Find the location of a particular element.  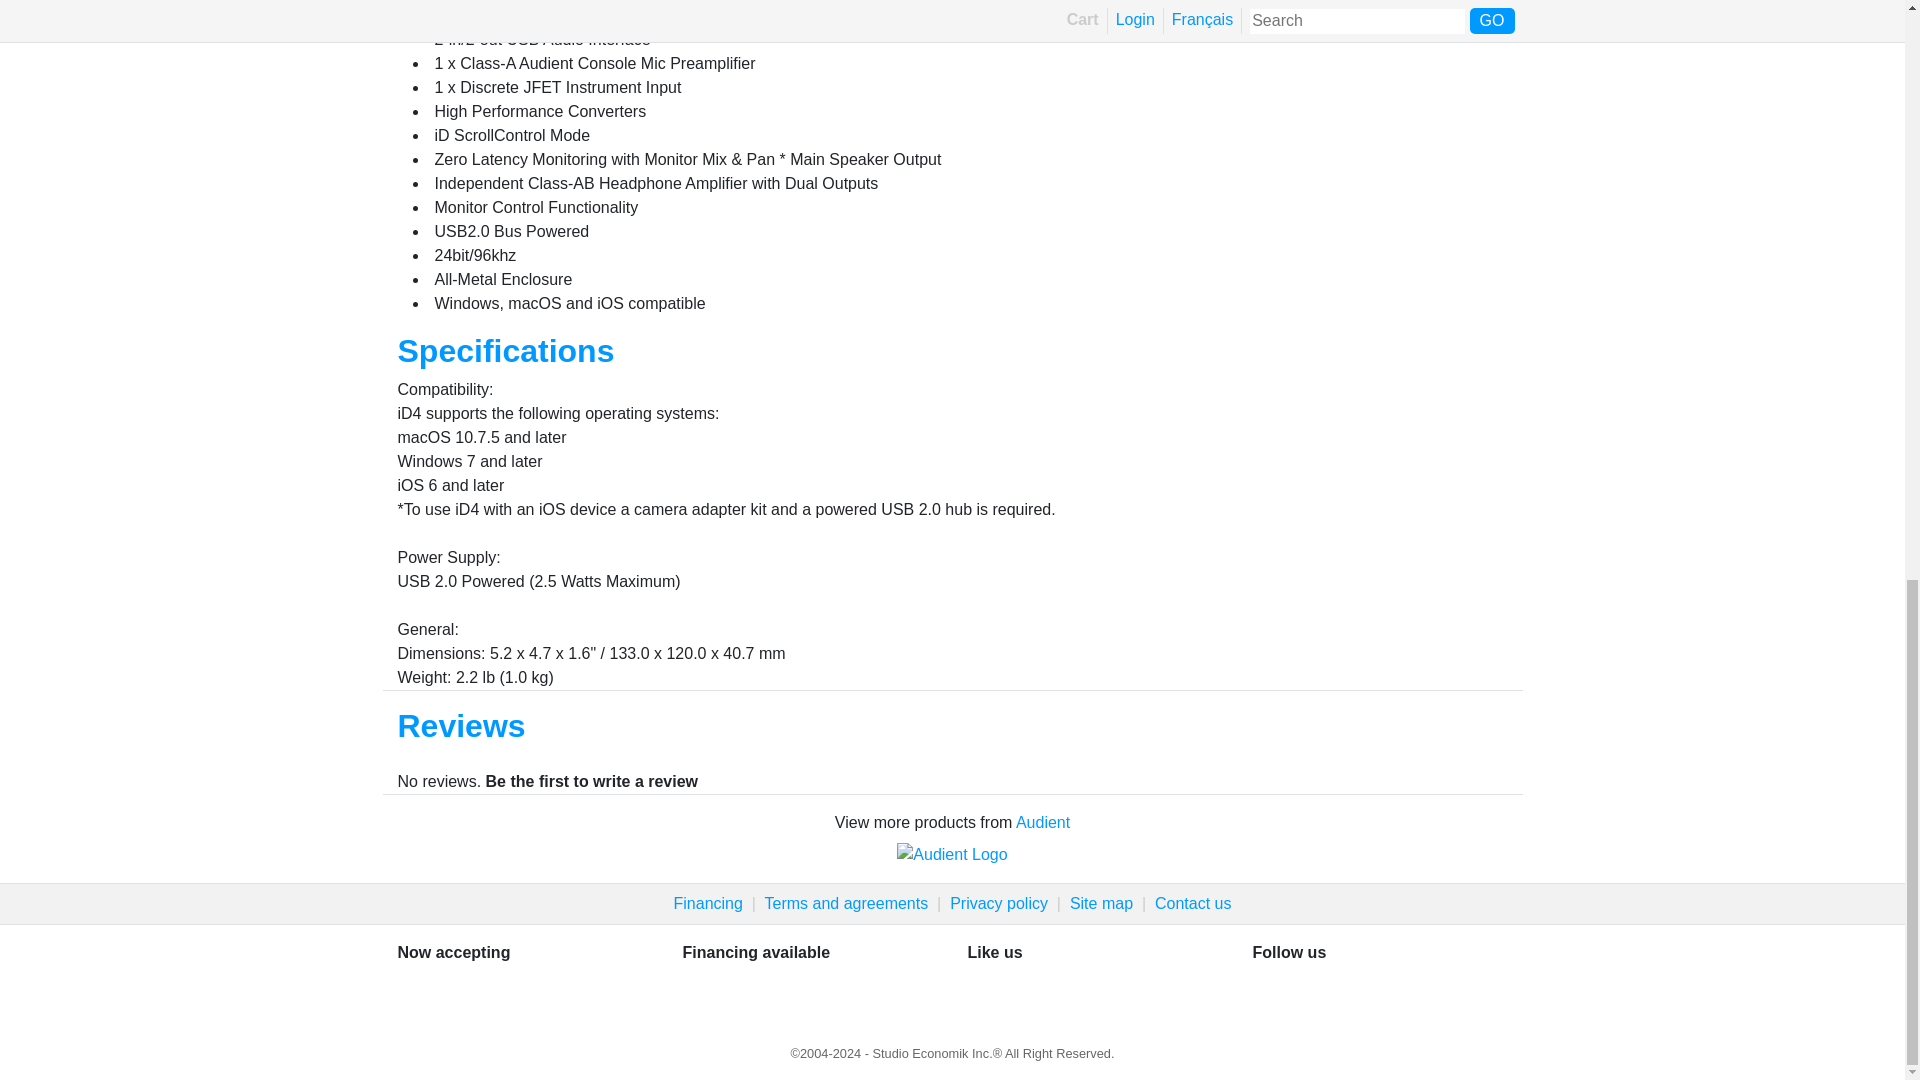

Financing is located at coordinates (708, 903).